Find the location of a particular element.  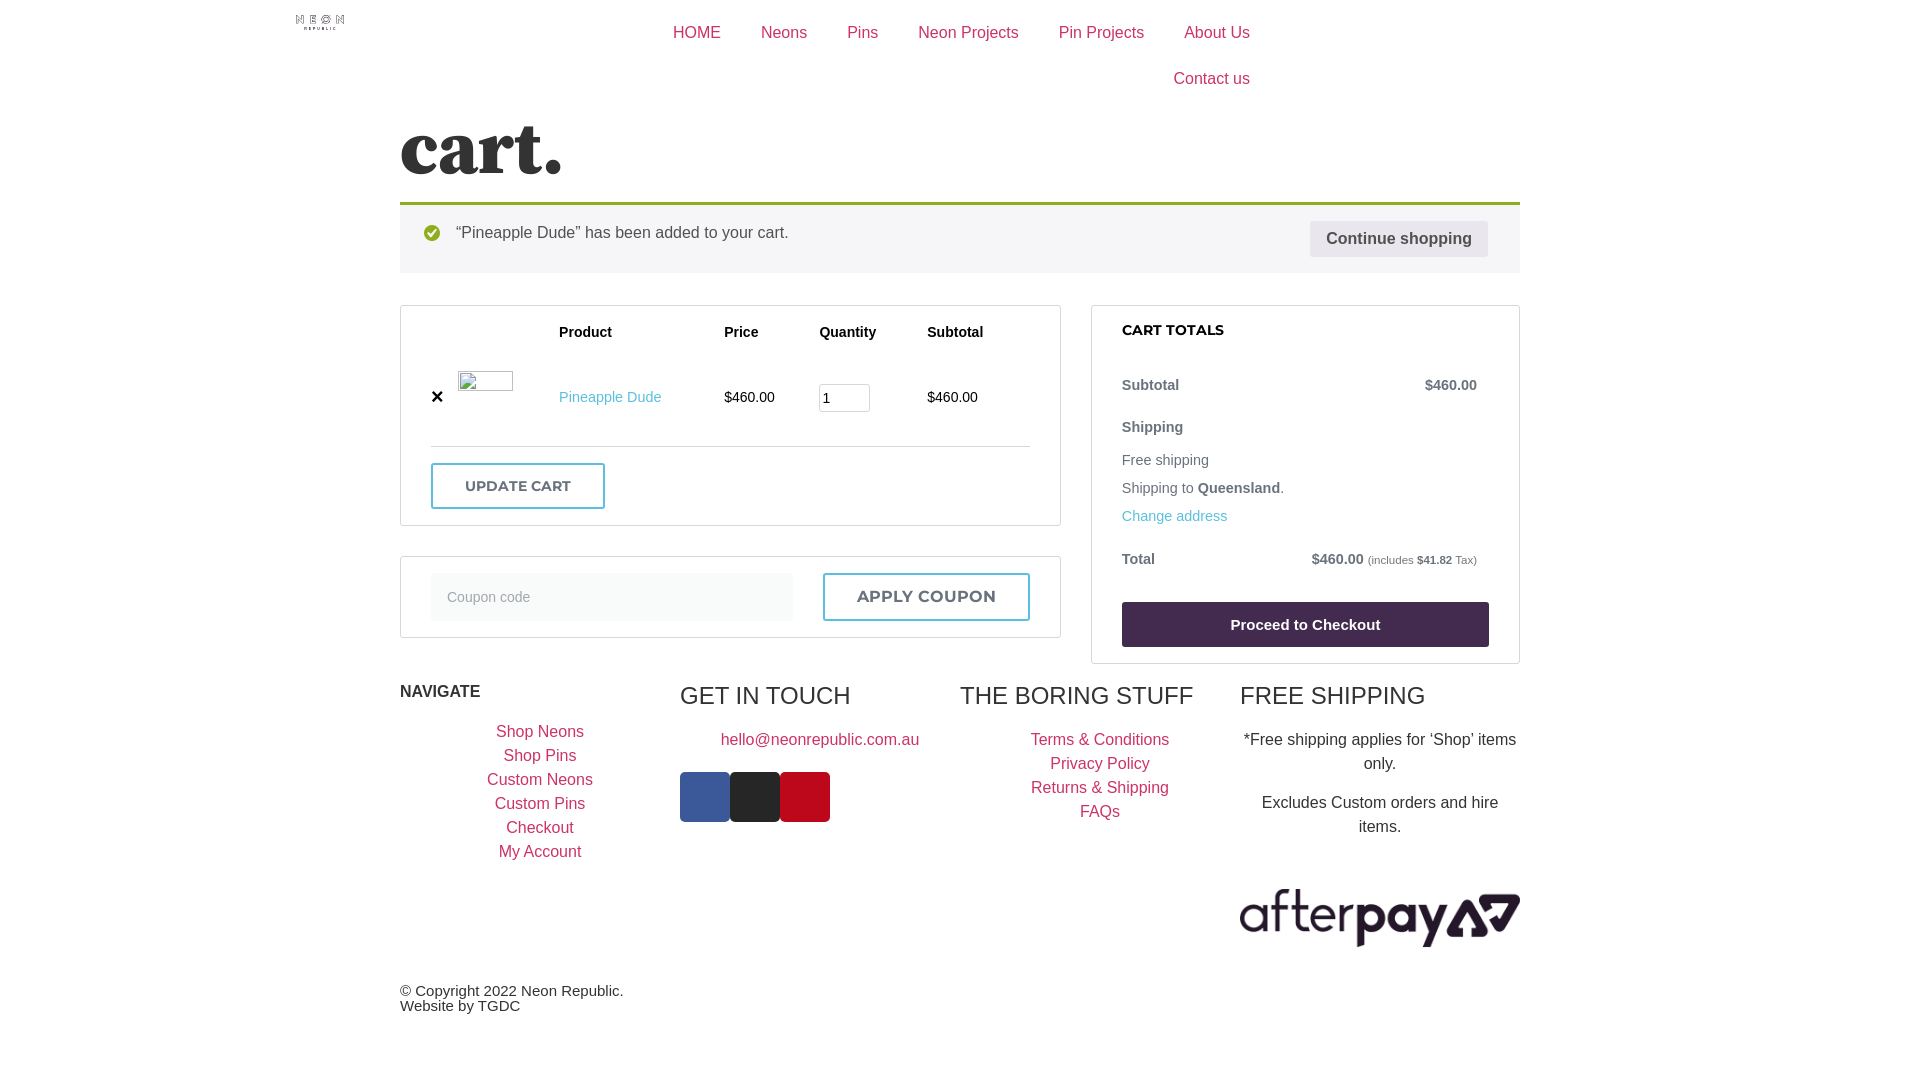

FAQs is located at coordinates (1100, 812).